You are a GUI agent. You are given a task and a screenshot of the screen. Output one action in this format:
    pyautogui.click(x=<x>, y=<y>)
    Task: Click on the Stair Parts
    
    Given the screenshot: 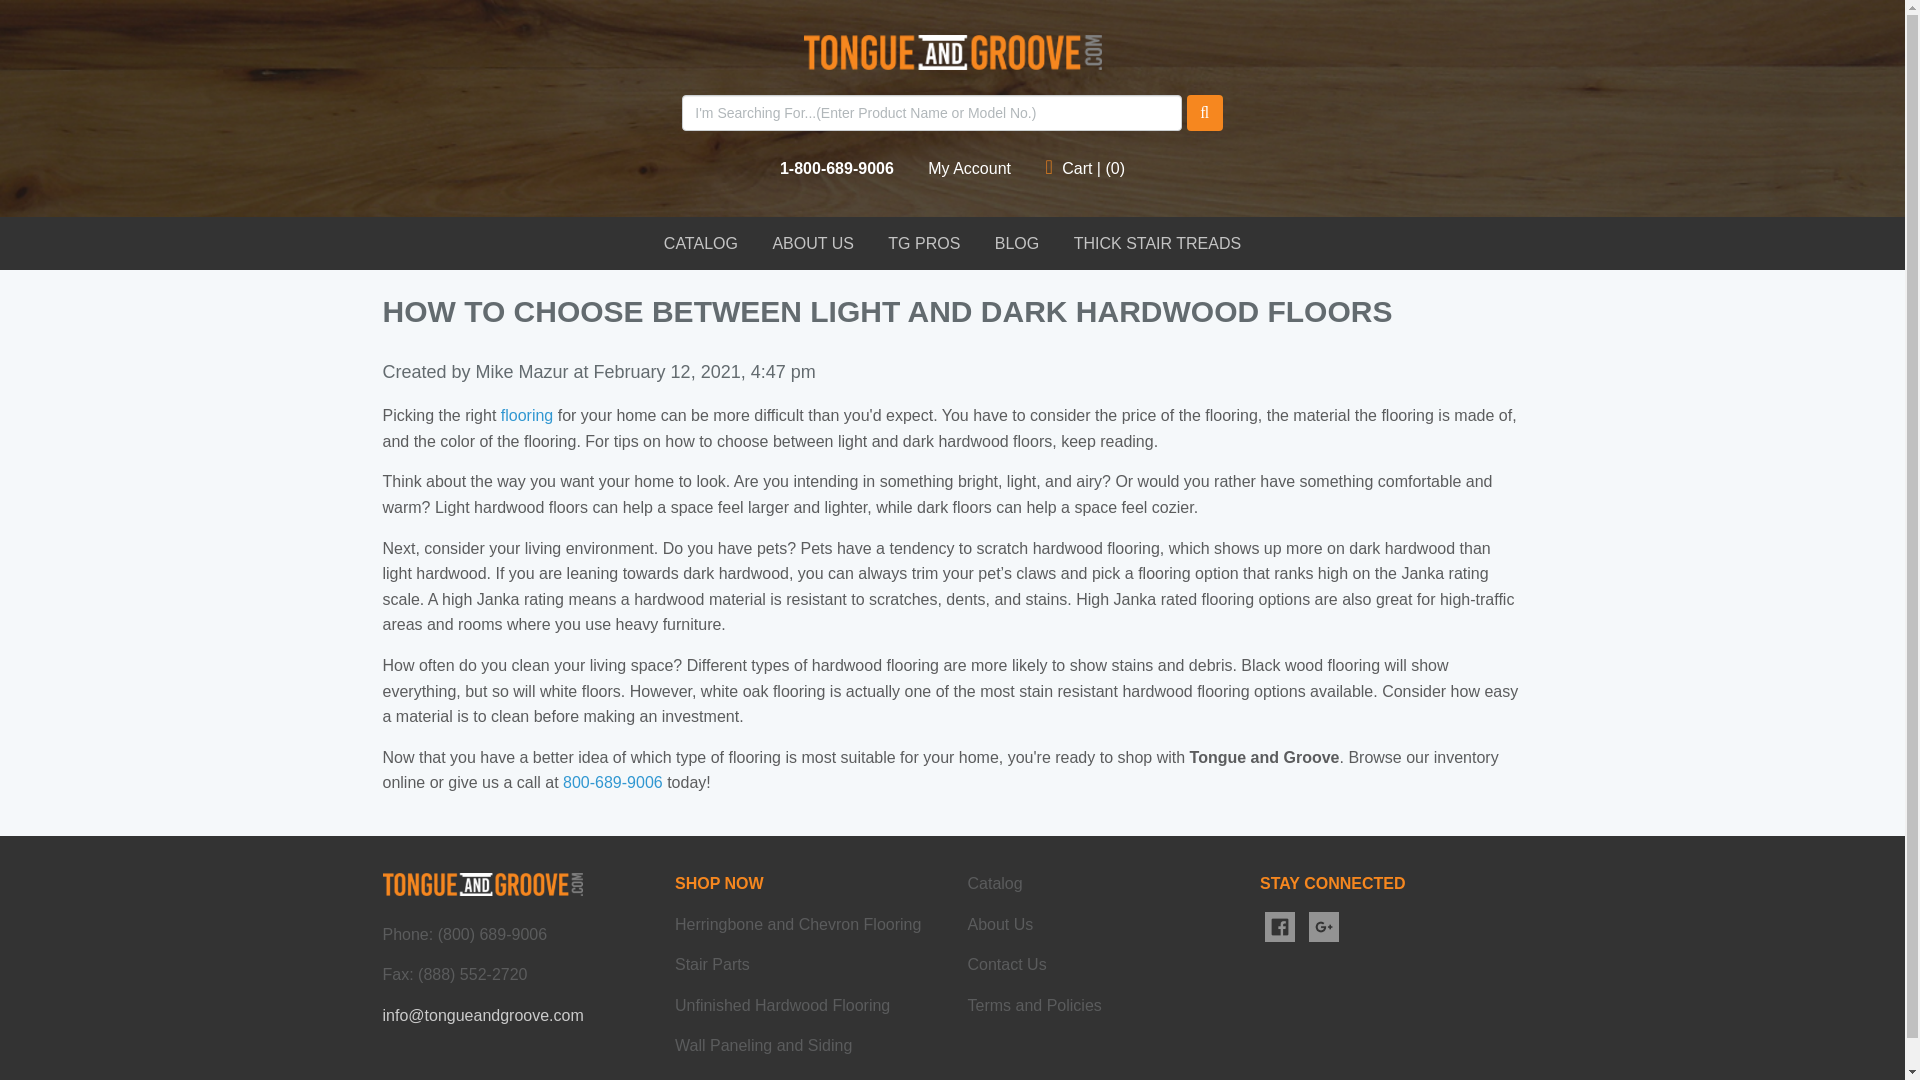 What is the action you would take?
    pyautogui.click(x=712, y=964)
    